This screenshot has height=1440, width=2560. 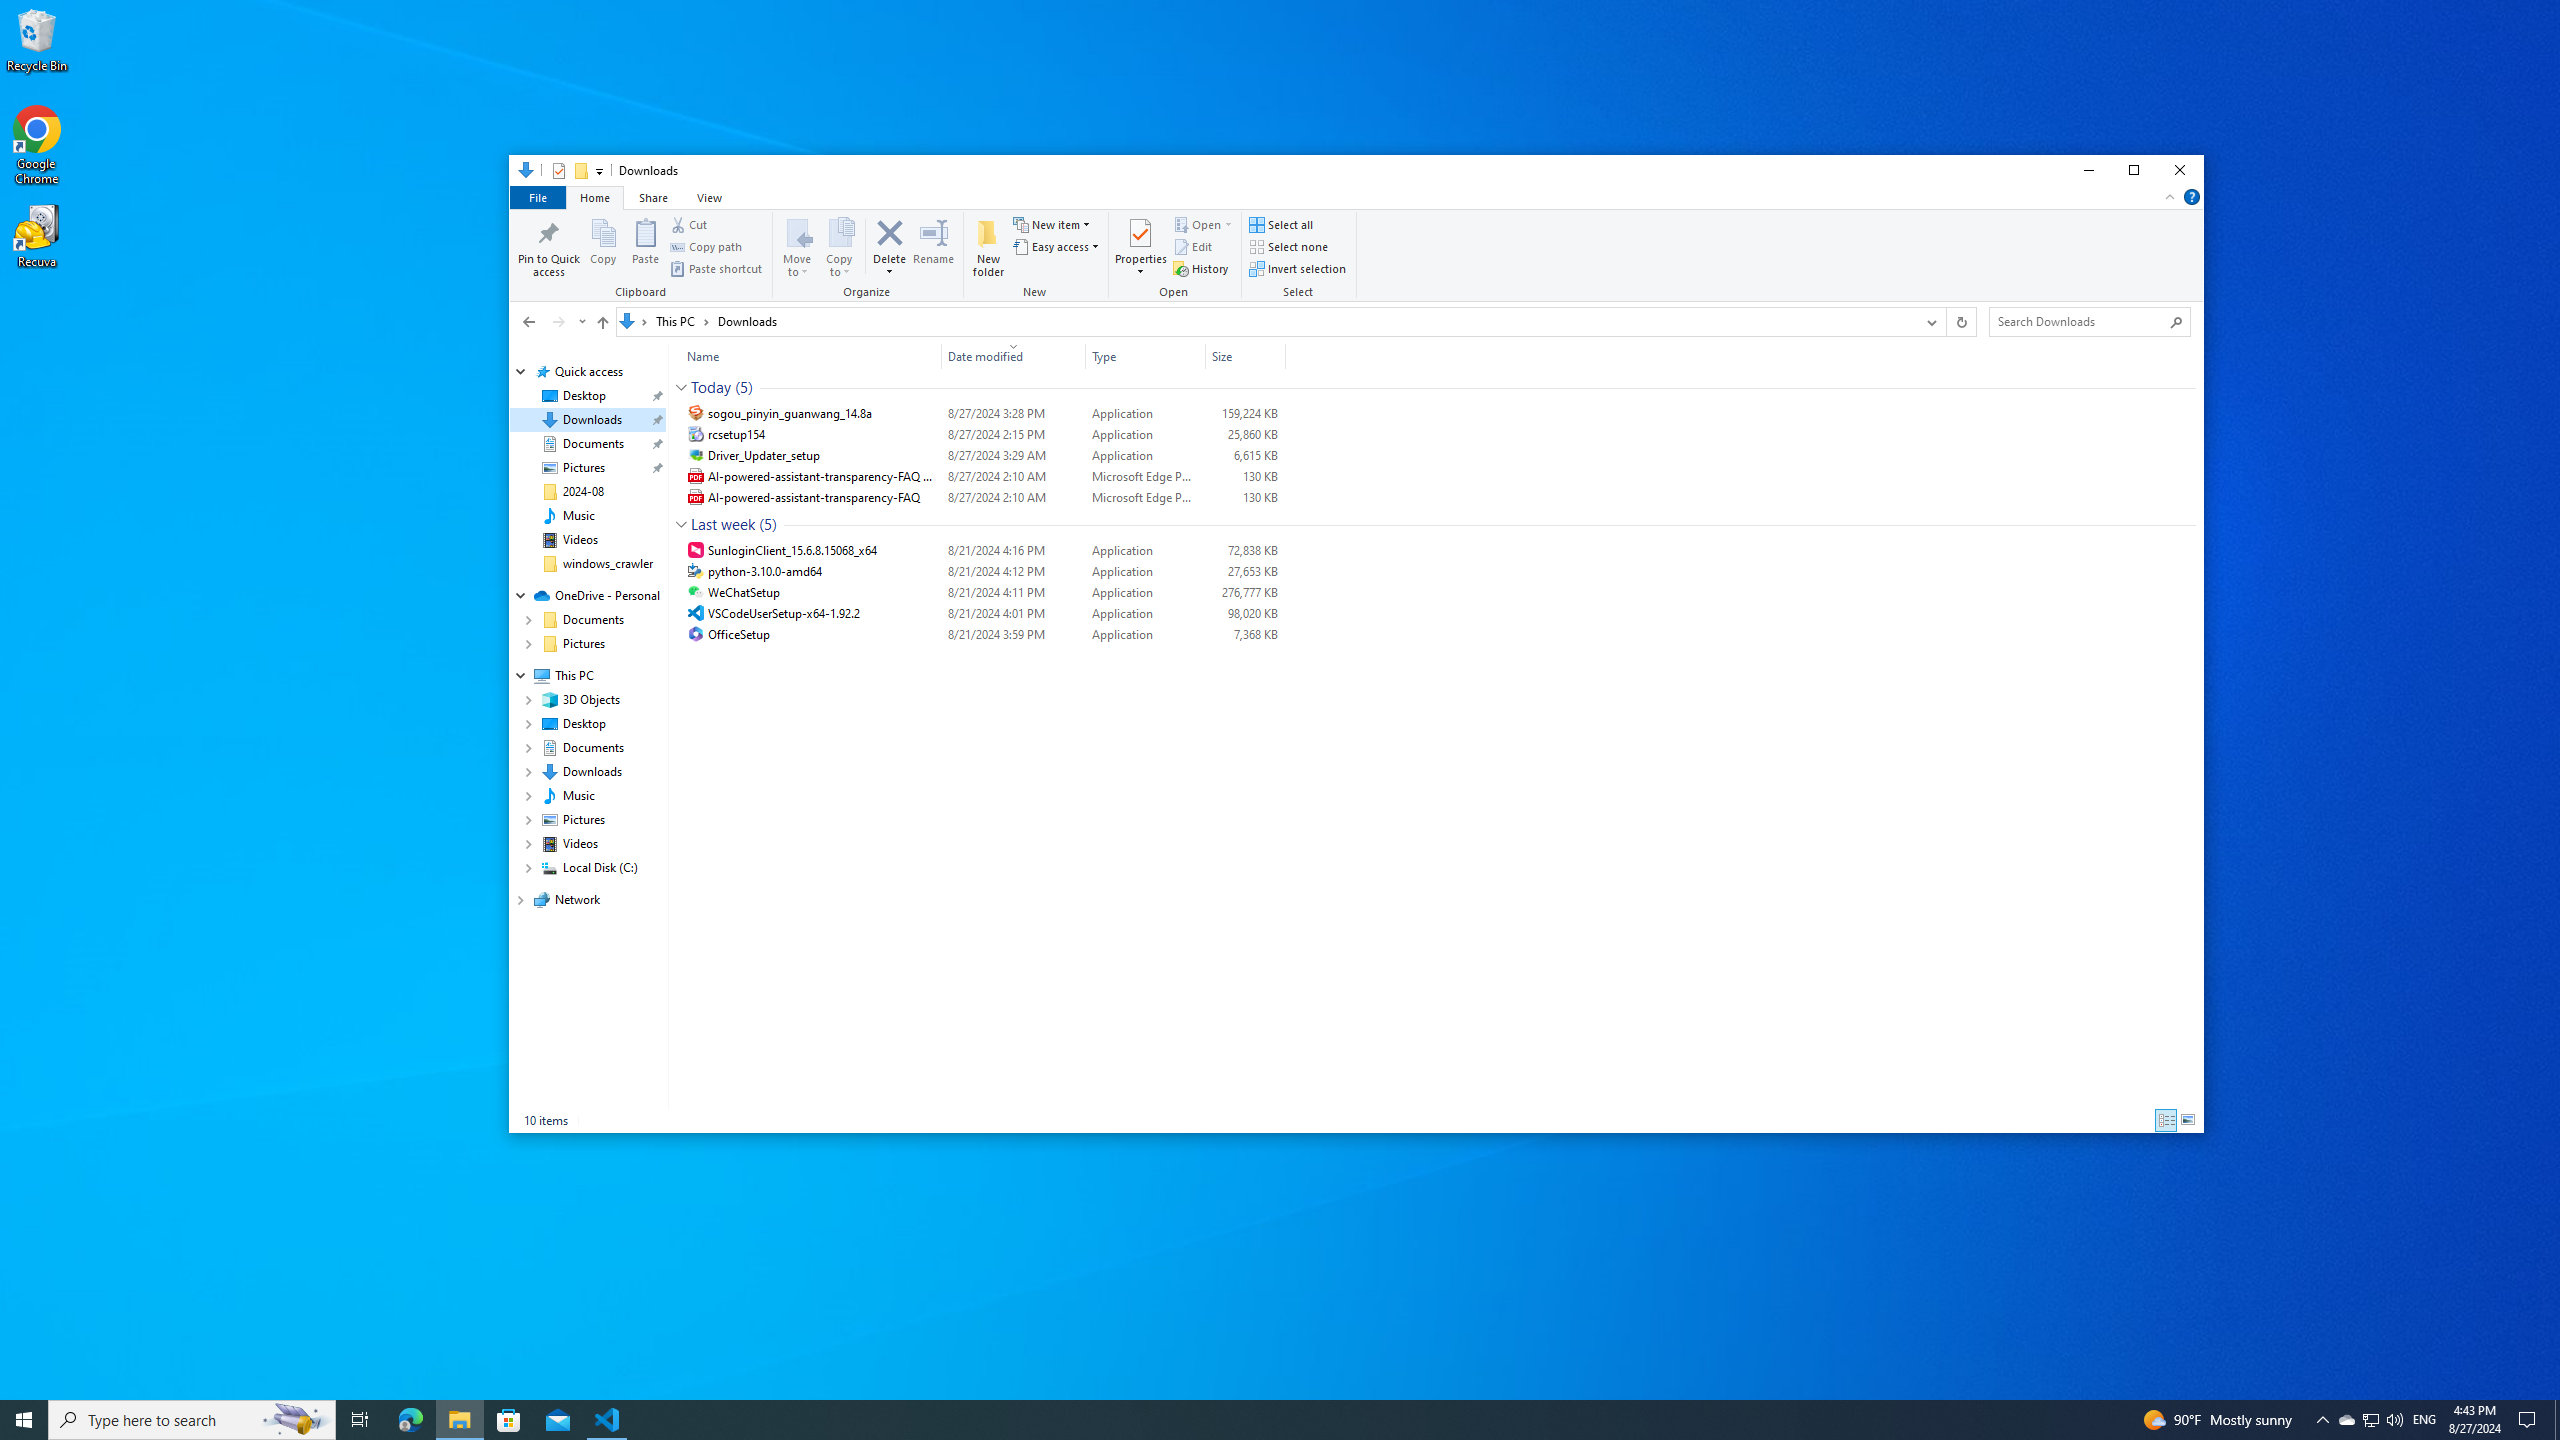 What do you see at coordinates (583, 468) in the screenshot?
I see `Pictures (pinned)` at bounding box center [583, 468].